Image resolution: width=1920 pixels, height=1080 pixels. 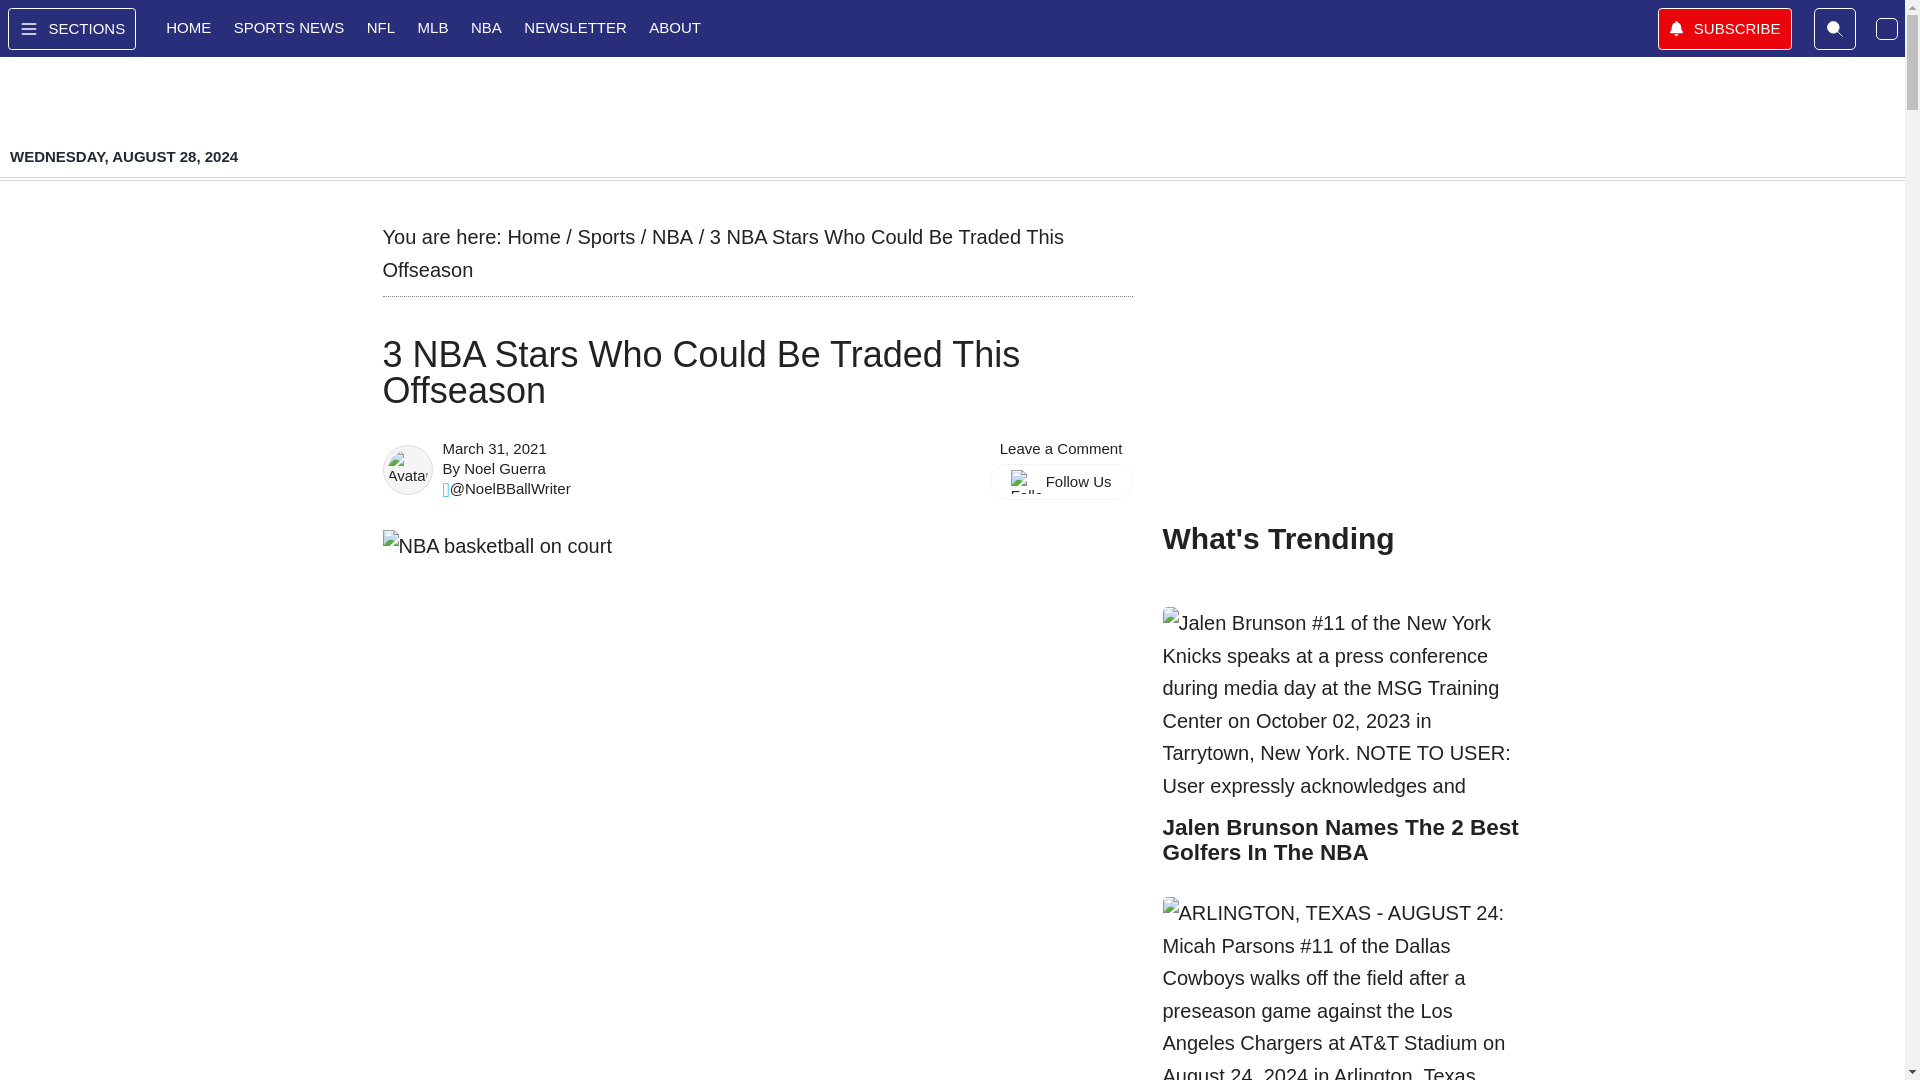 What do you see at coordinates (1835, 28) in the screenshot?
I see `Search` at bounding box center [1835, 28].